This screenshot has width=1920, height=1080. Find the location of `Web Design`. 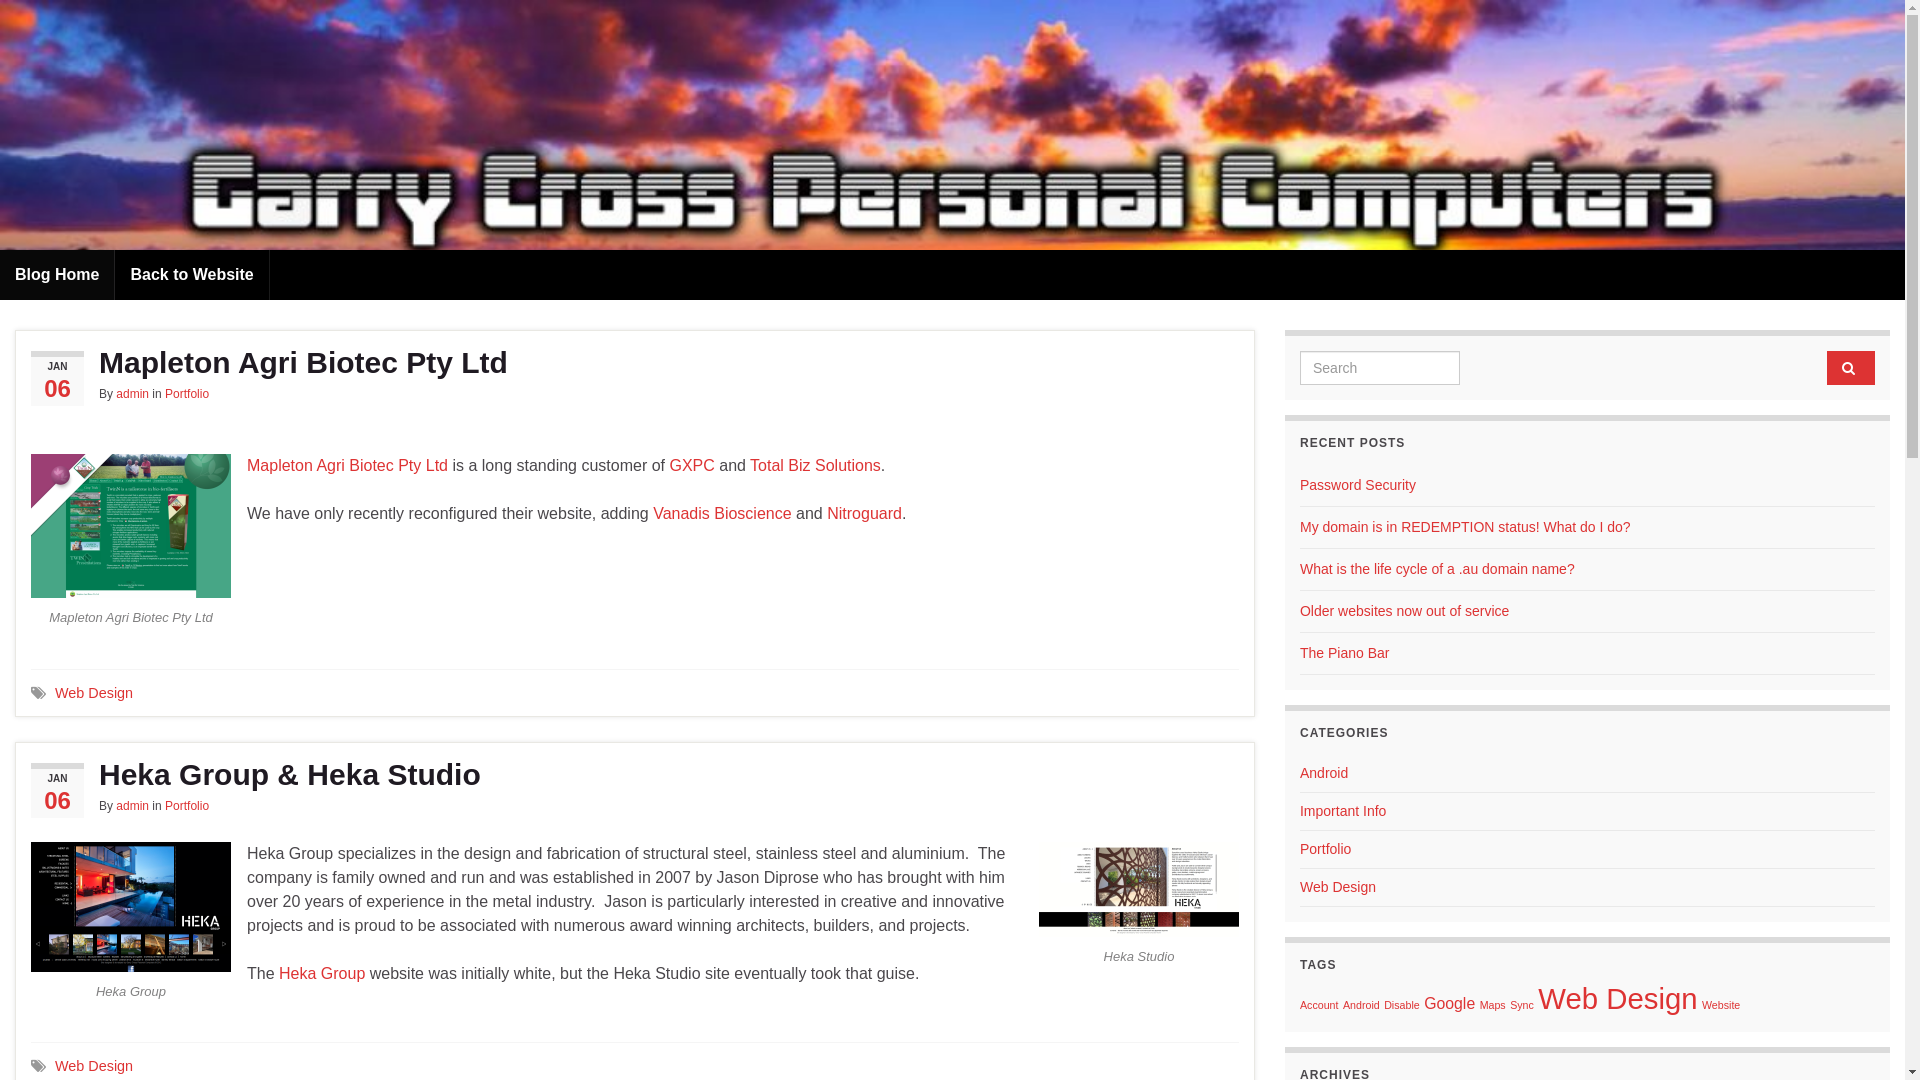

Web Design is located at coordinates (94, 1066).